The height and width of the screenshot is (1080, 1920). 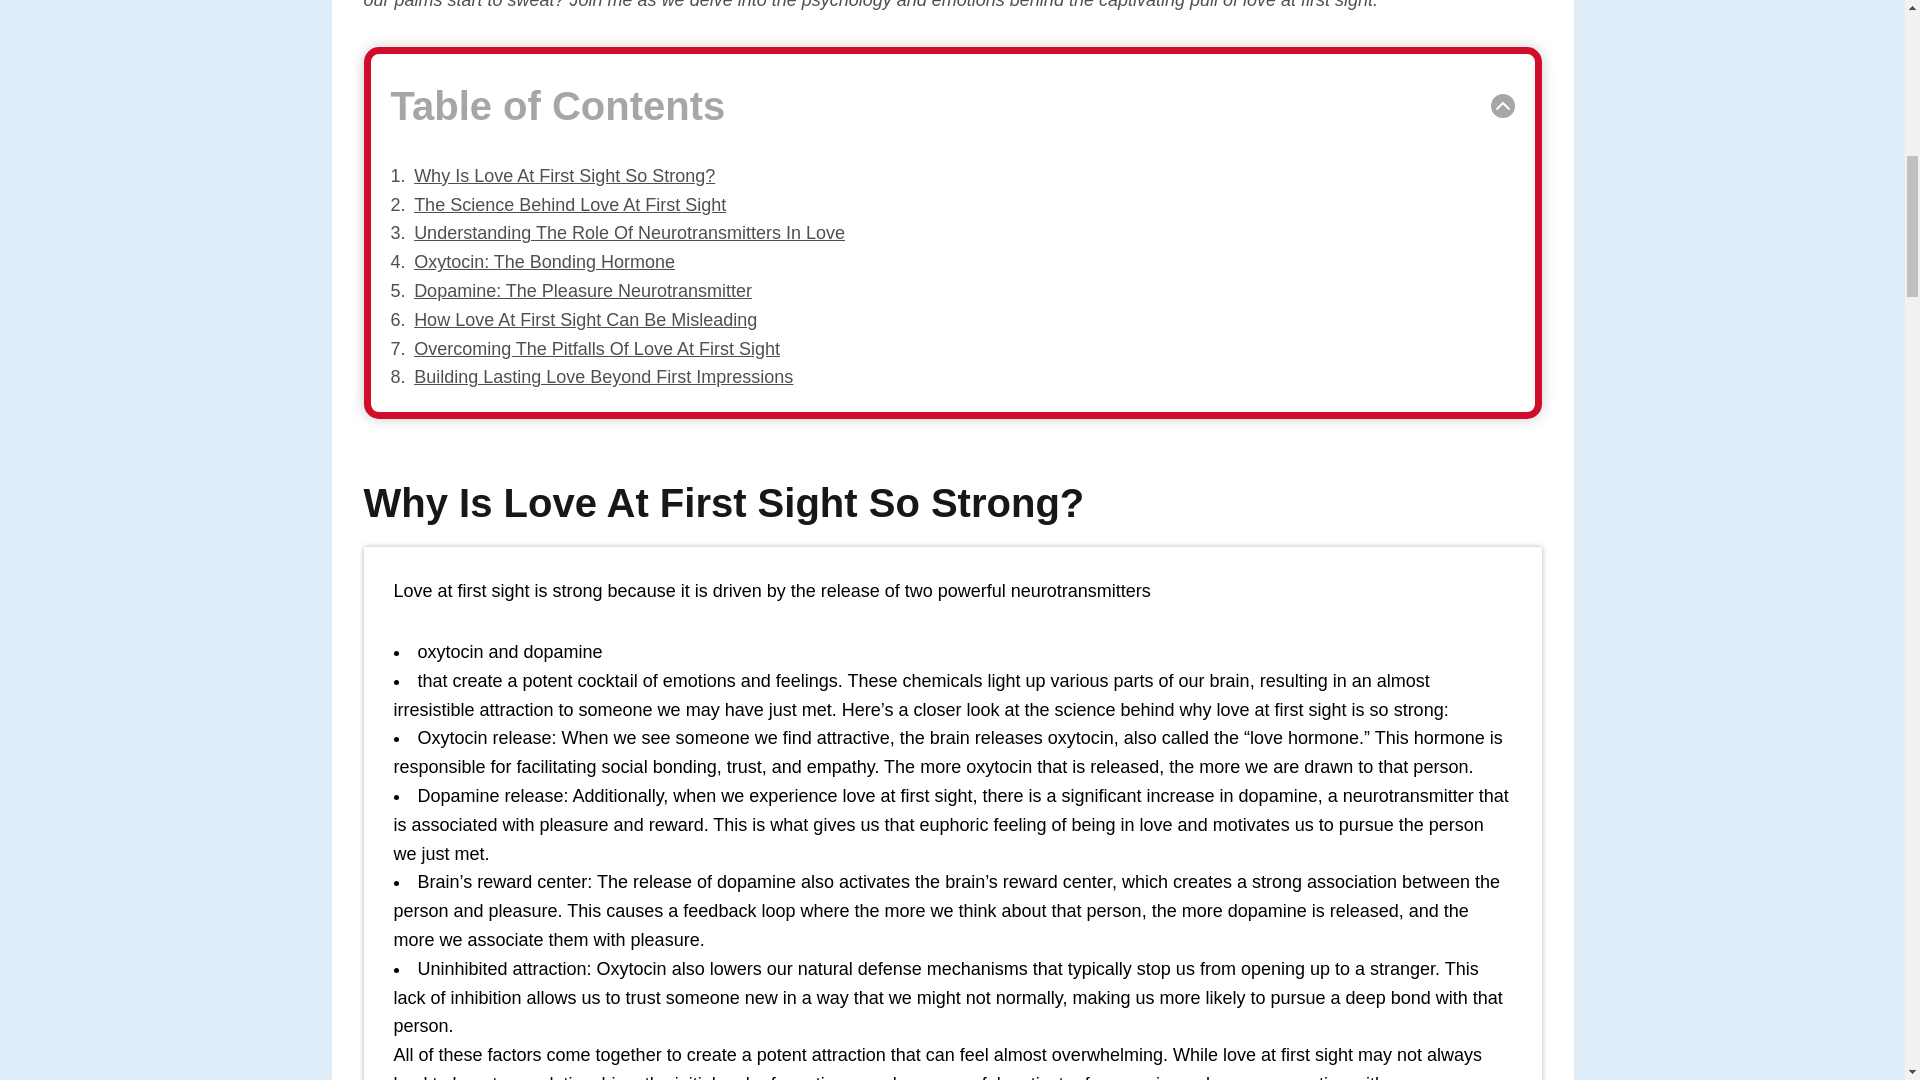 I want to click on Overcoming The Pitfalls Of Love At First Sight, so click(x=596, y=348).